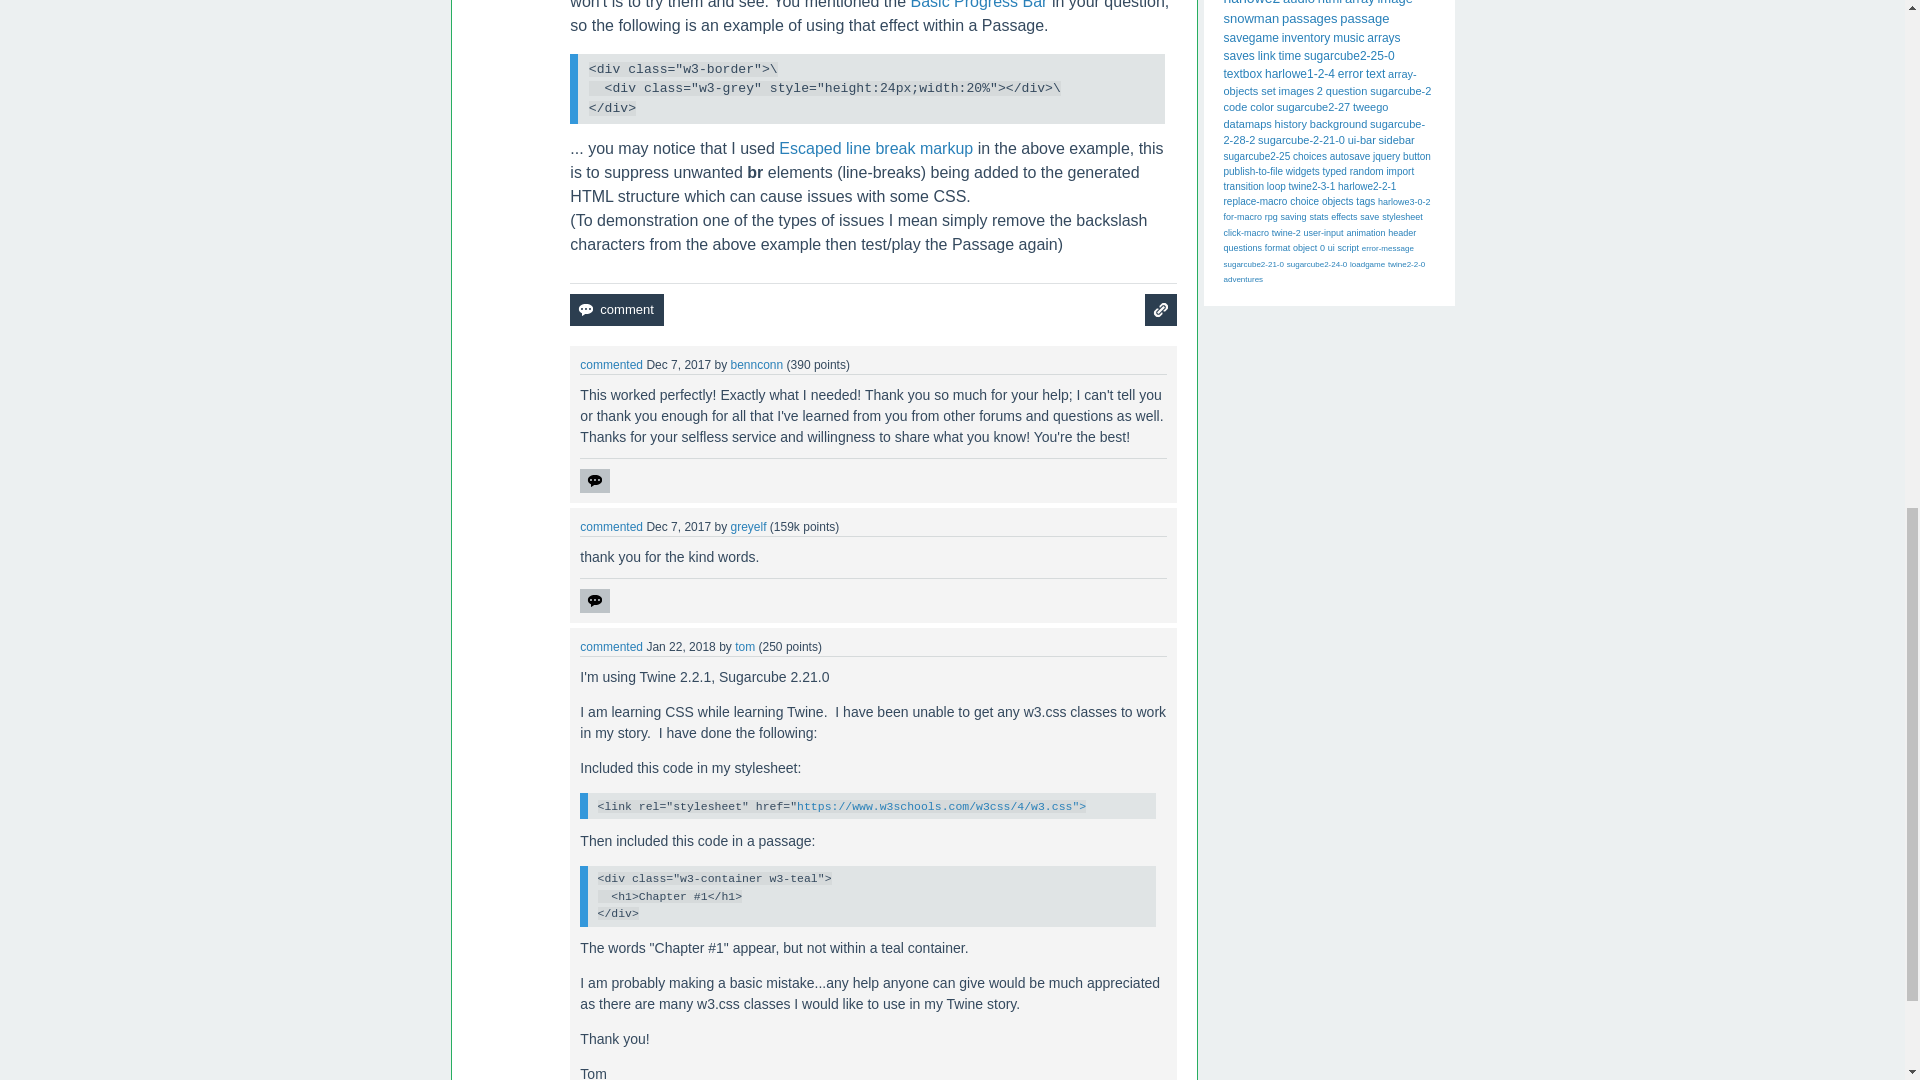 The height and width of the screenshot is (1080, 1920). I want to click on reply, so click(594, 600).